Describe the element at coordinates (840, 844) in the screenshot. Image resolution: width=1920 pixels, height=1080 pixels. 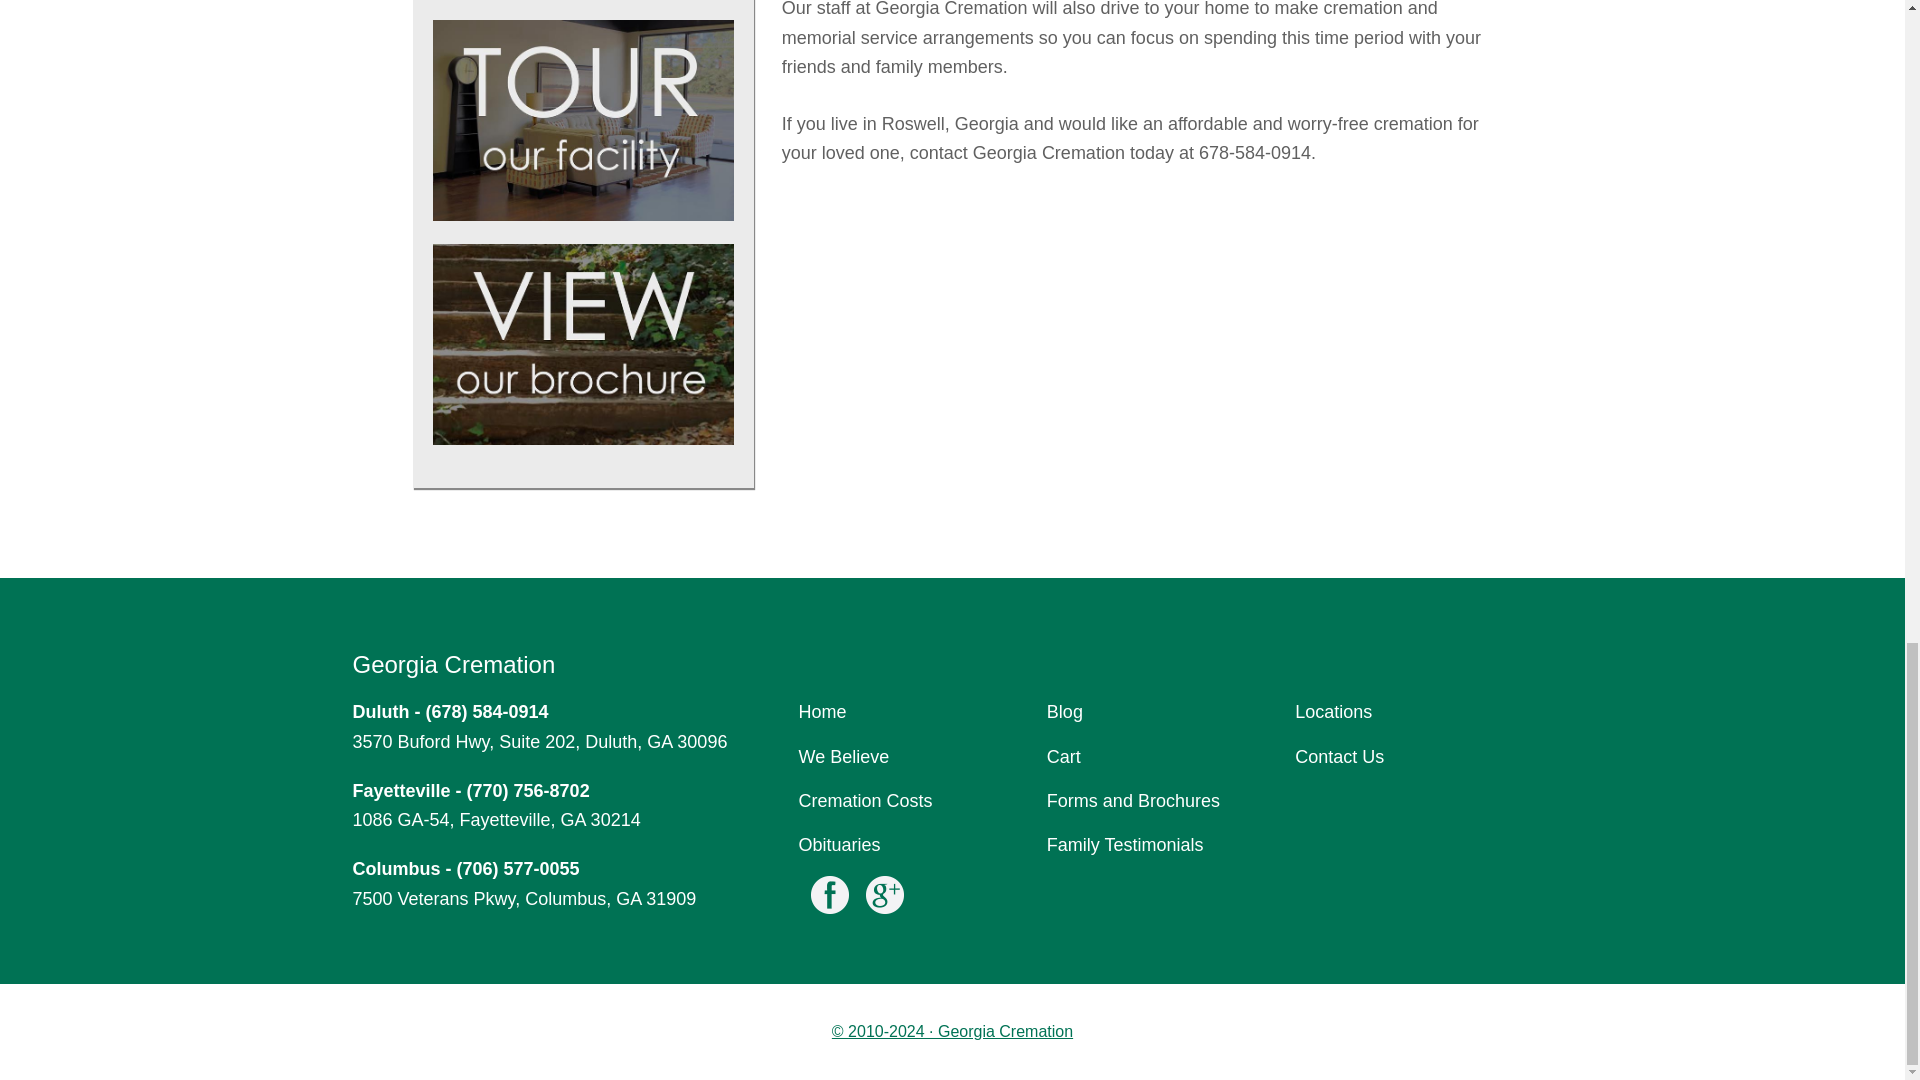
I see `Obituaries` at that location.